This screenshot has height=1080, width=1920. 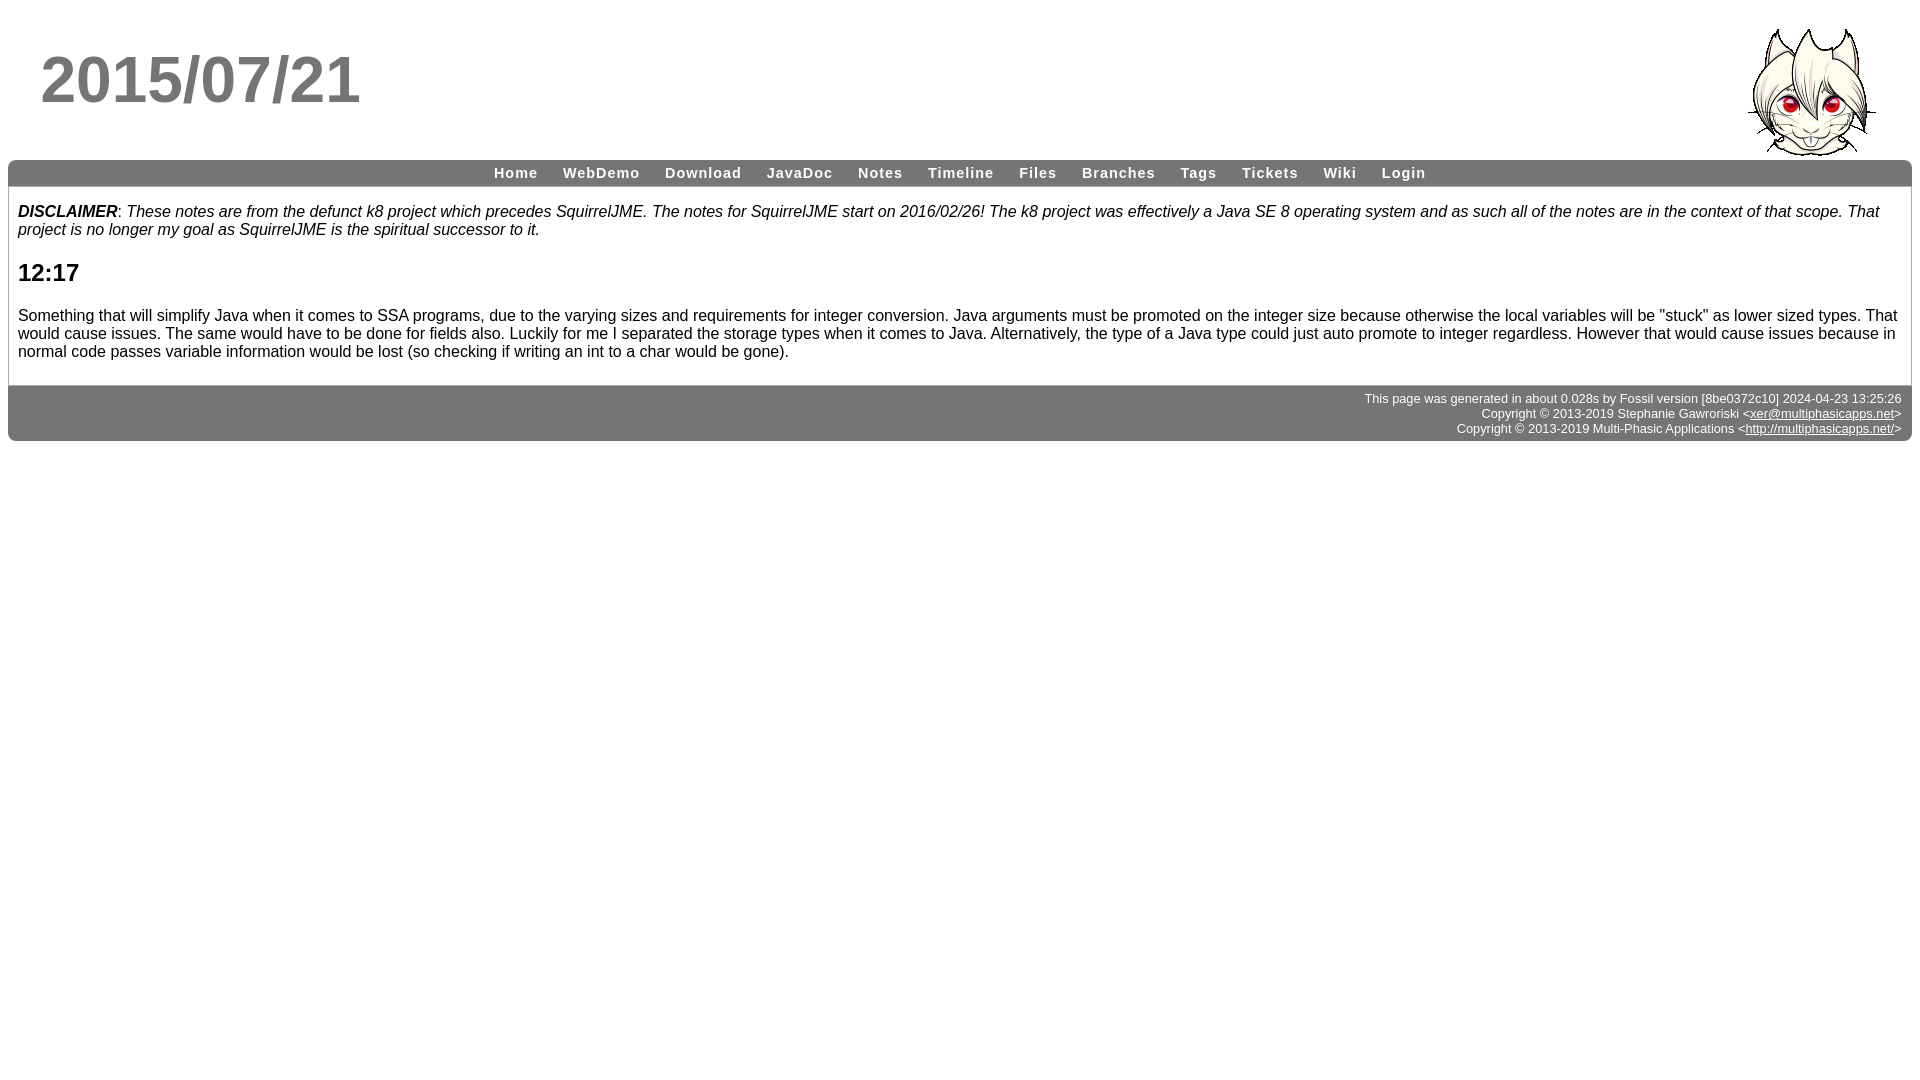 I want to click on Files, so click(x=1038, y=172).